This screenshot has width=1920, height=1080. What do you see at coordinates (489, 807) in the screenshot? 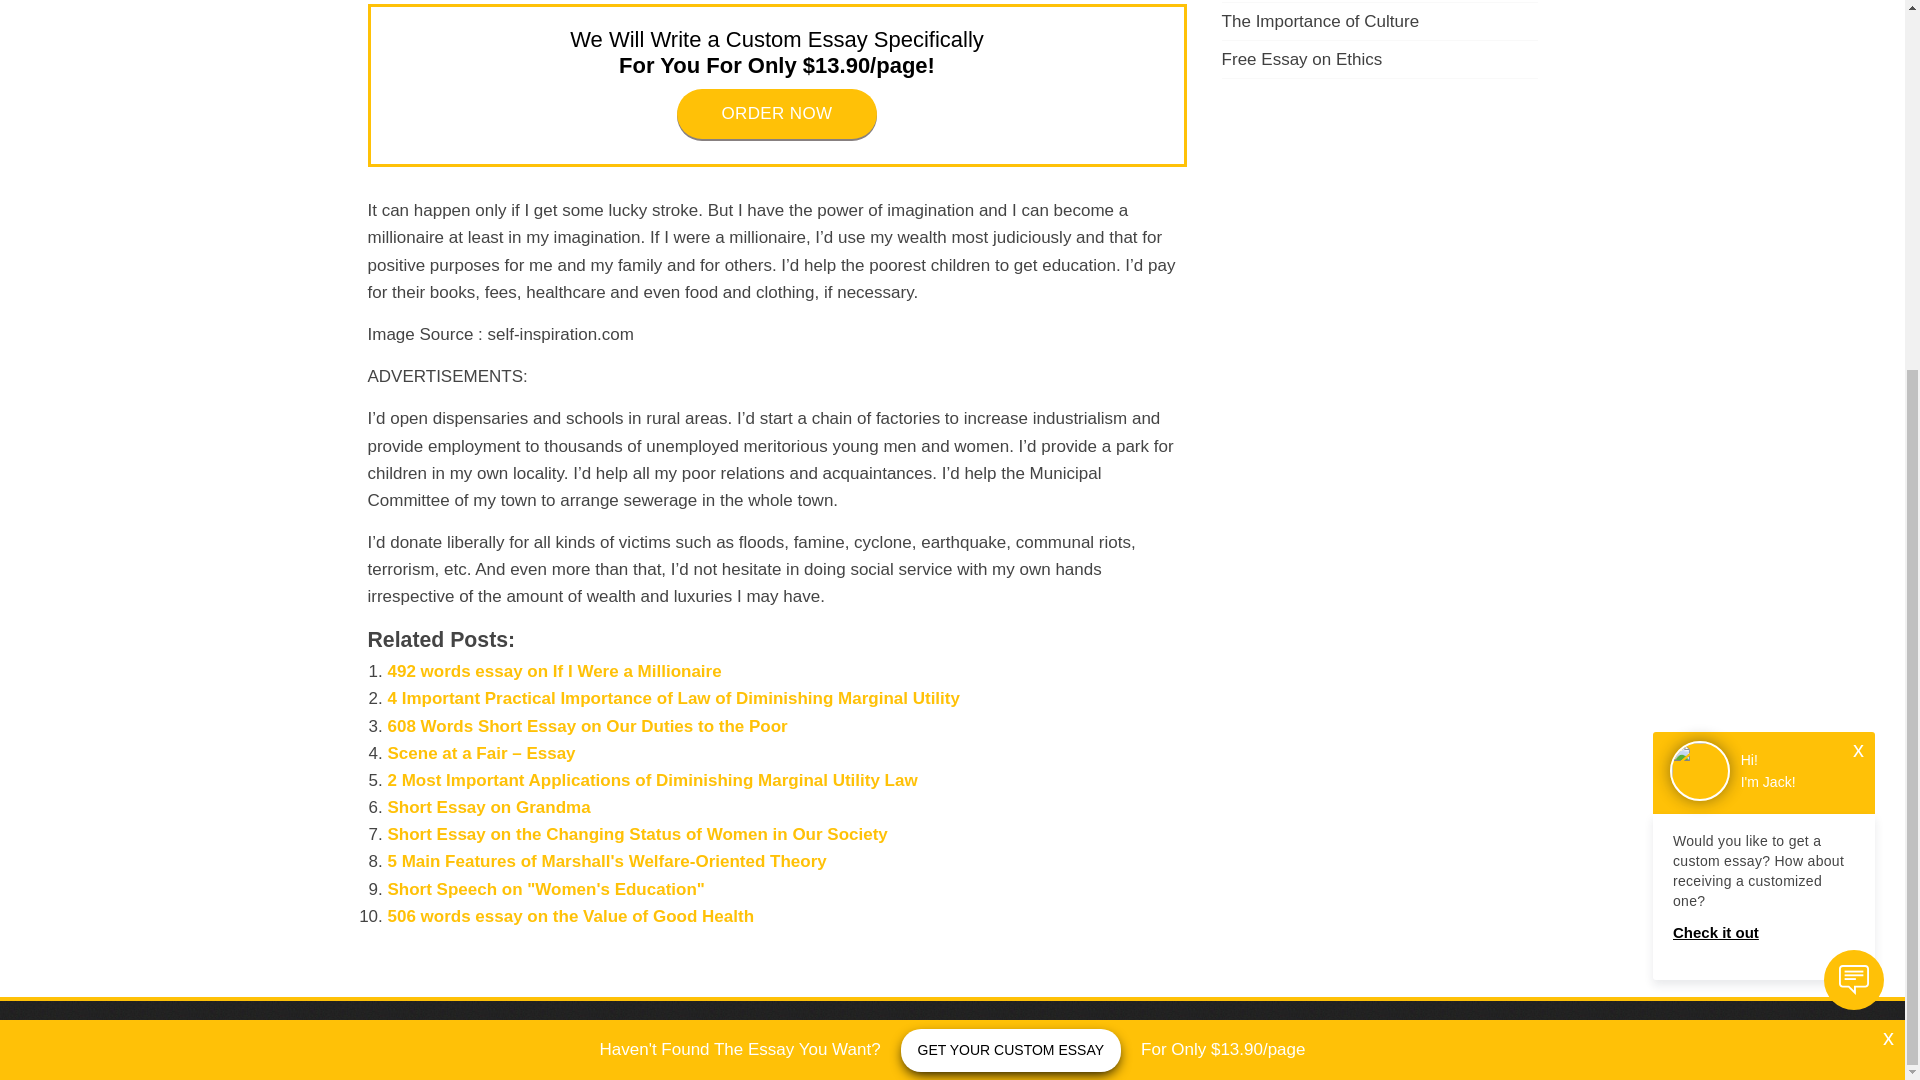
I see `Short Essay on Grandma` at bounding box center [489, 807].